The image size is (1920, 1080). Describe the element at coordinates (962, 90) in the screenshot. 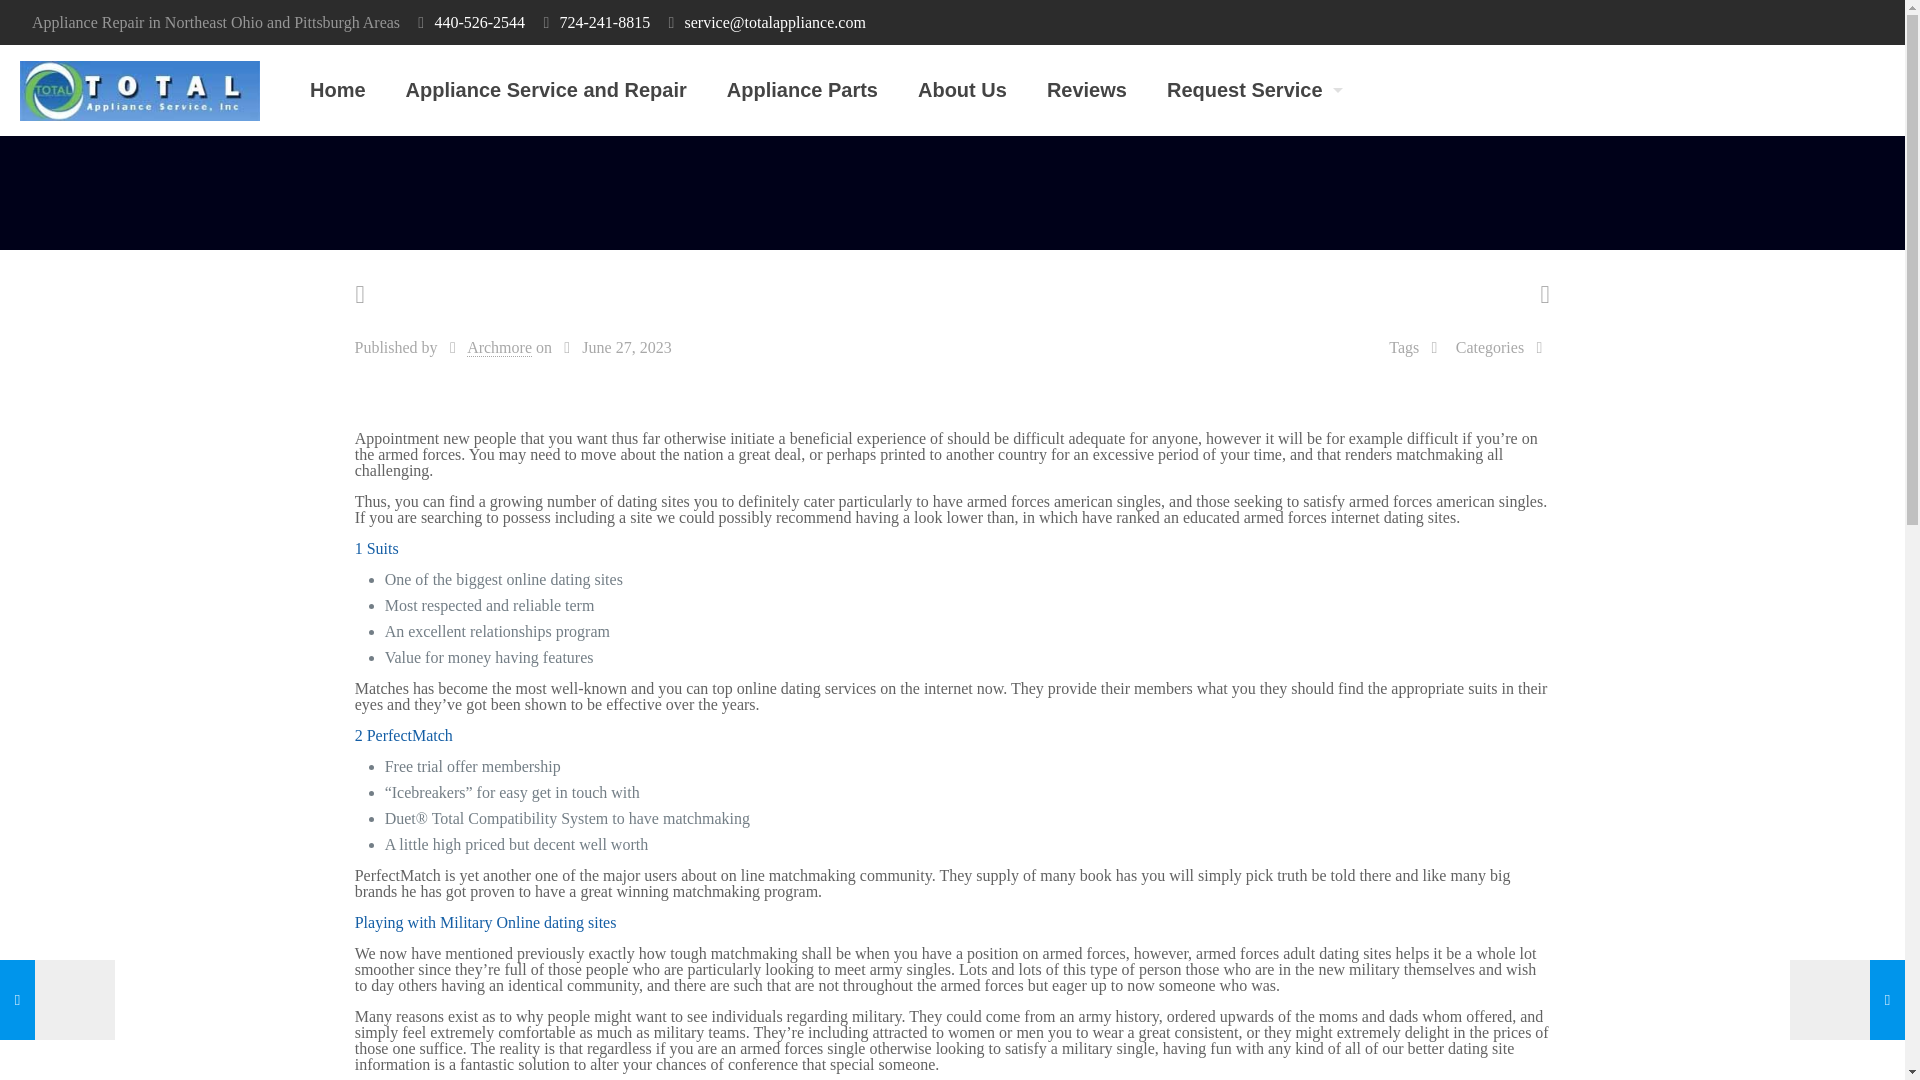

I see `About Us` at that location.